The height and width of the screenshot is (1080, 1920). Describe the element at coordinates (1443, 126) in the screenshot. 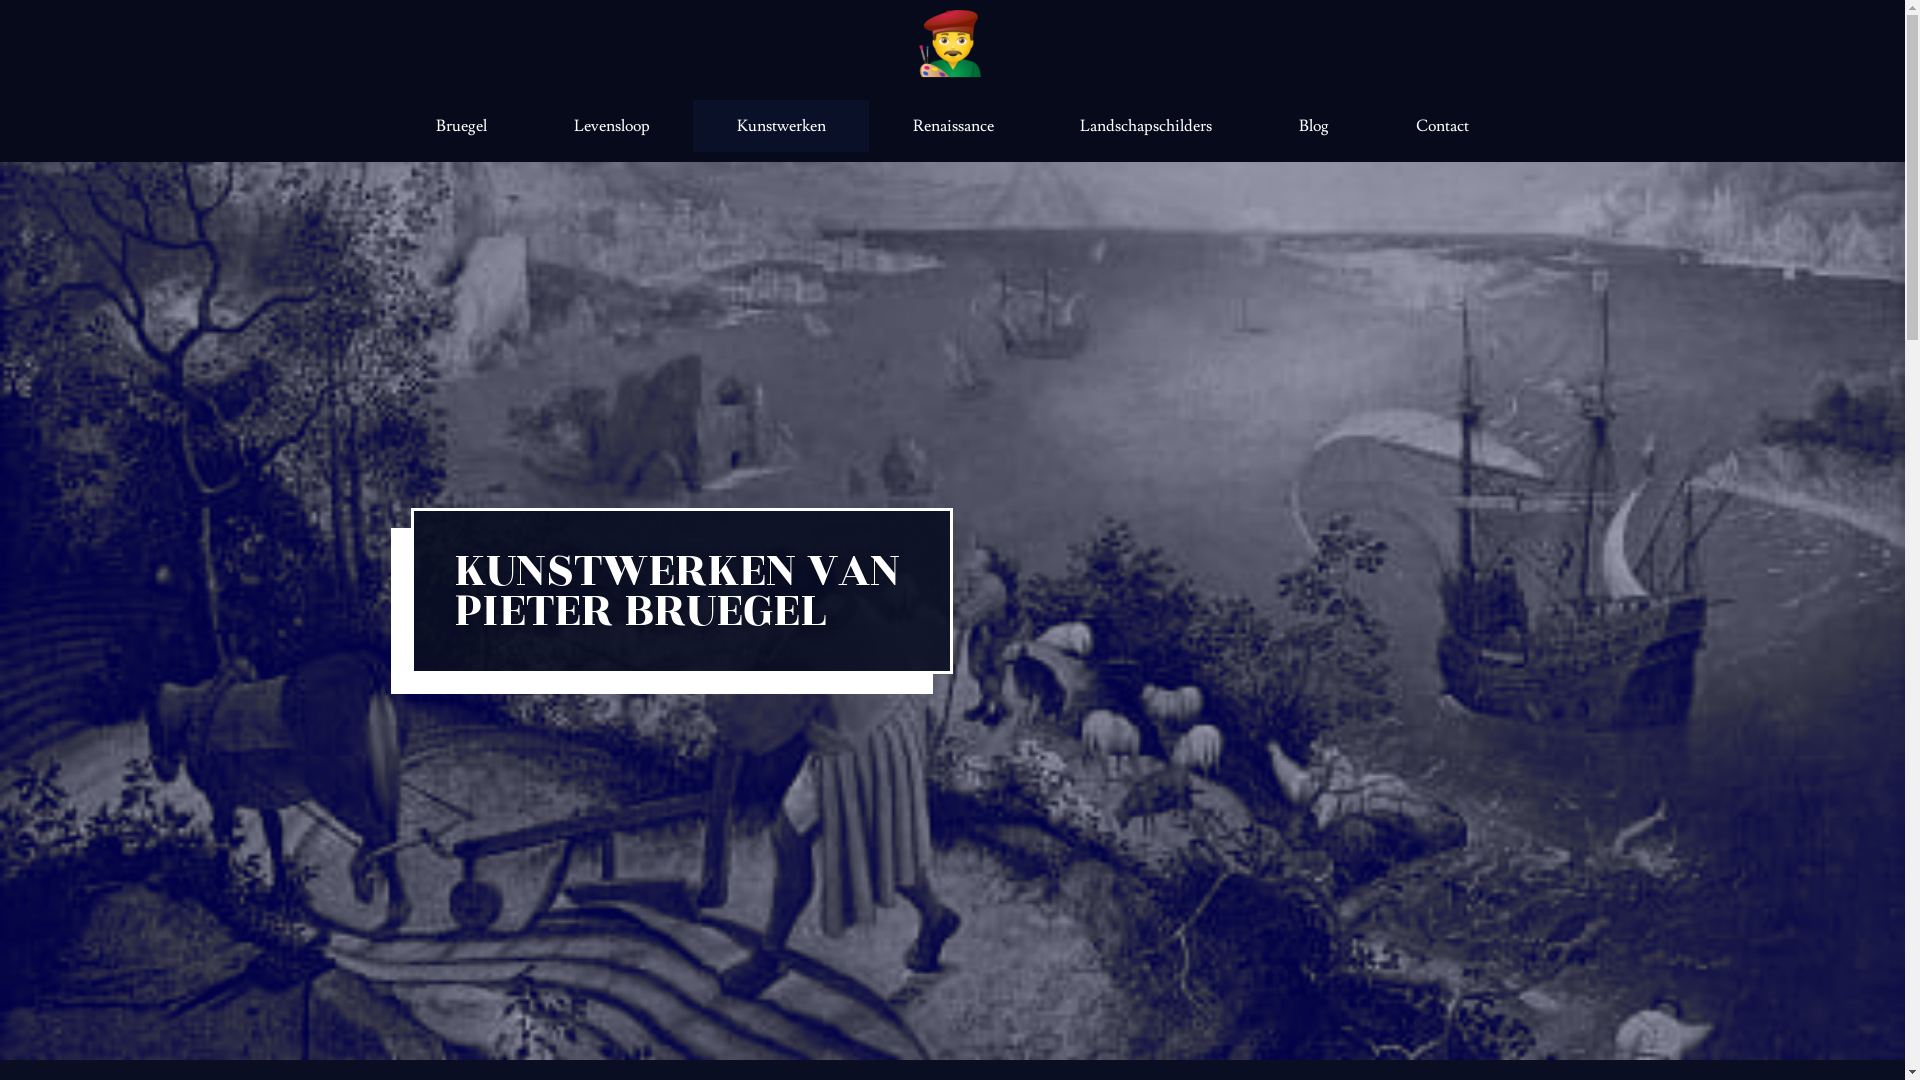

I see `Contact` at that location.